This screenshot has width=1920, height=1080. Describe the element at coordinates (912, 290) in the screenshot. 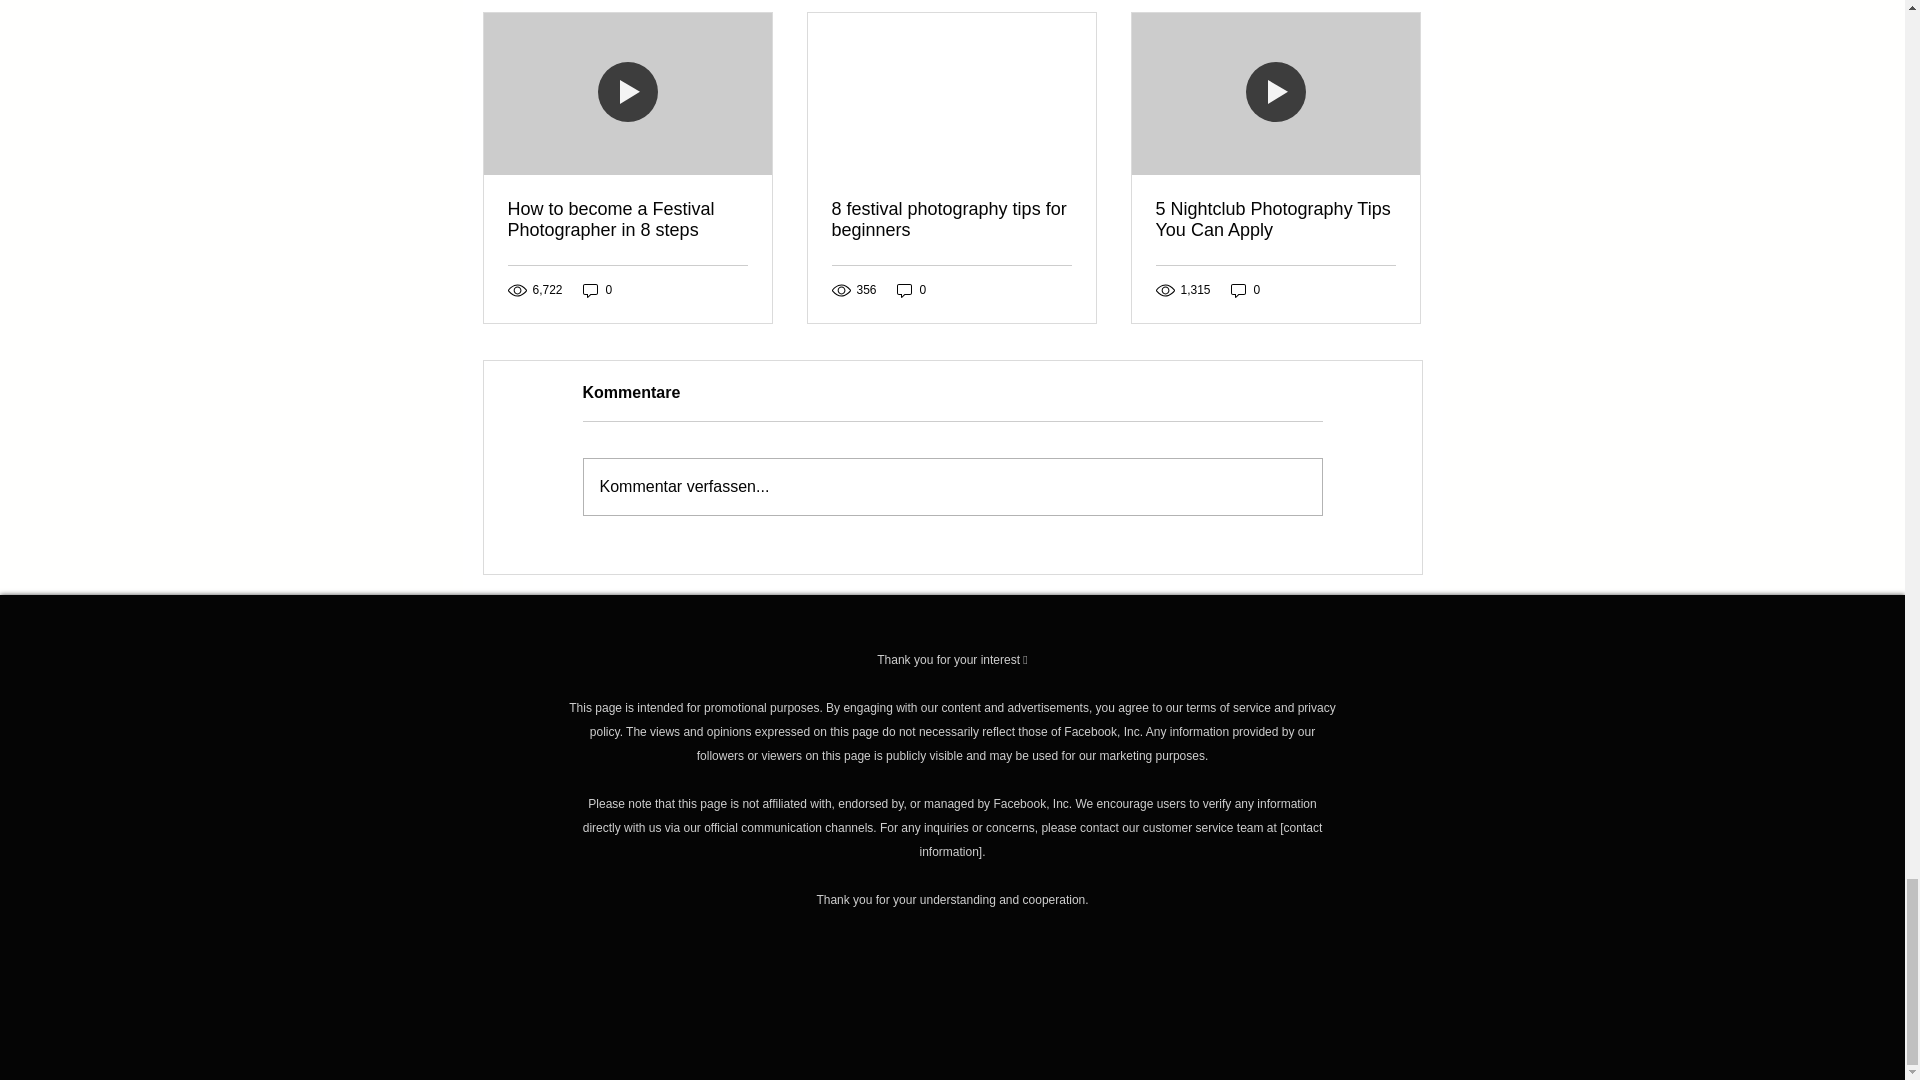

I see `0` at that location.